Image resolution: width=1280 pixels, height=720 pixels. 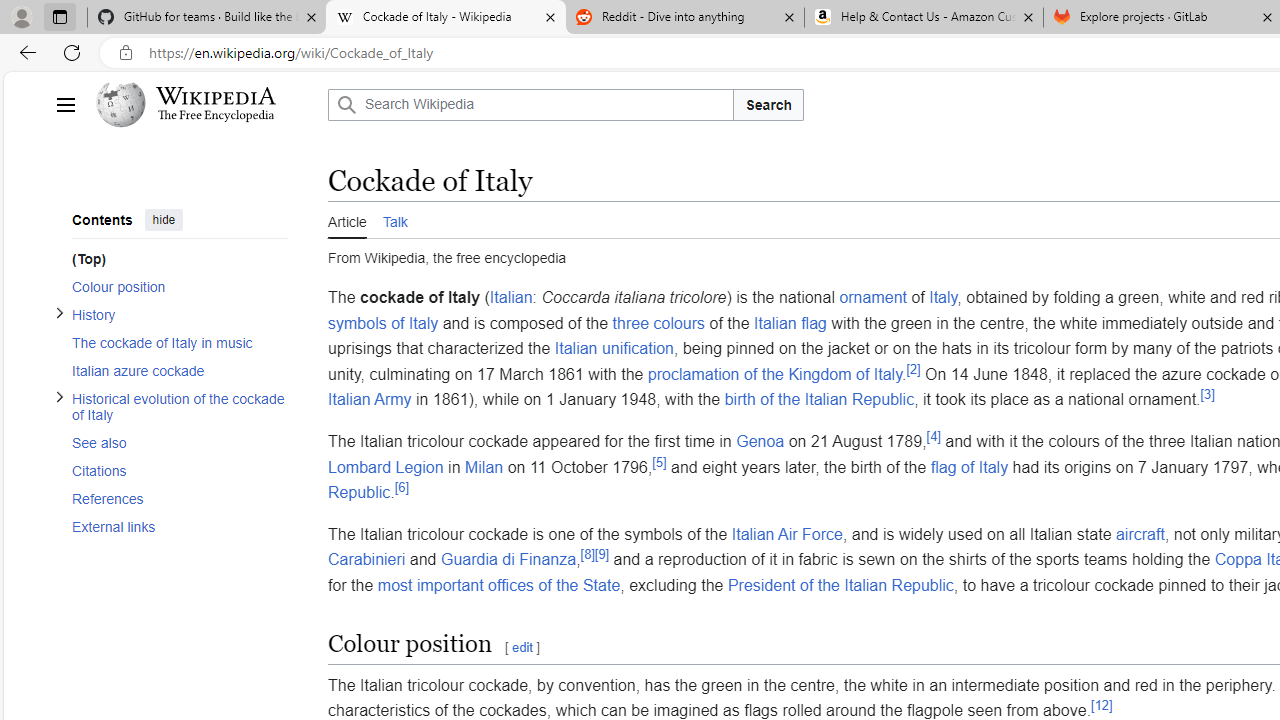 What do you see at coordinates (394, 219) in the screenshot?
I see `Talk` at bounding box center [394, 219].